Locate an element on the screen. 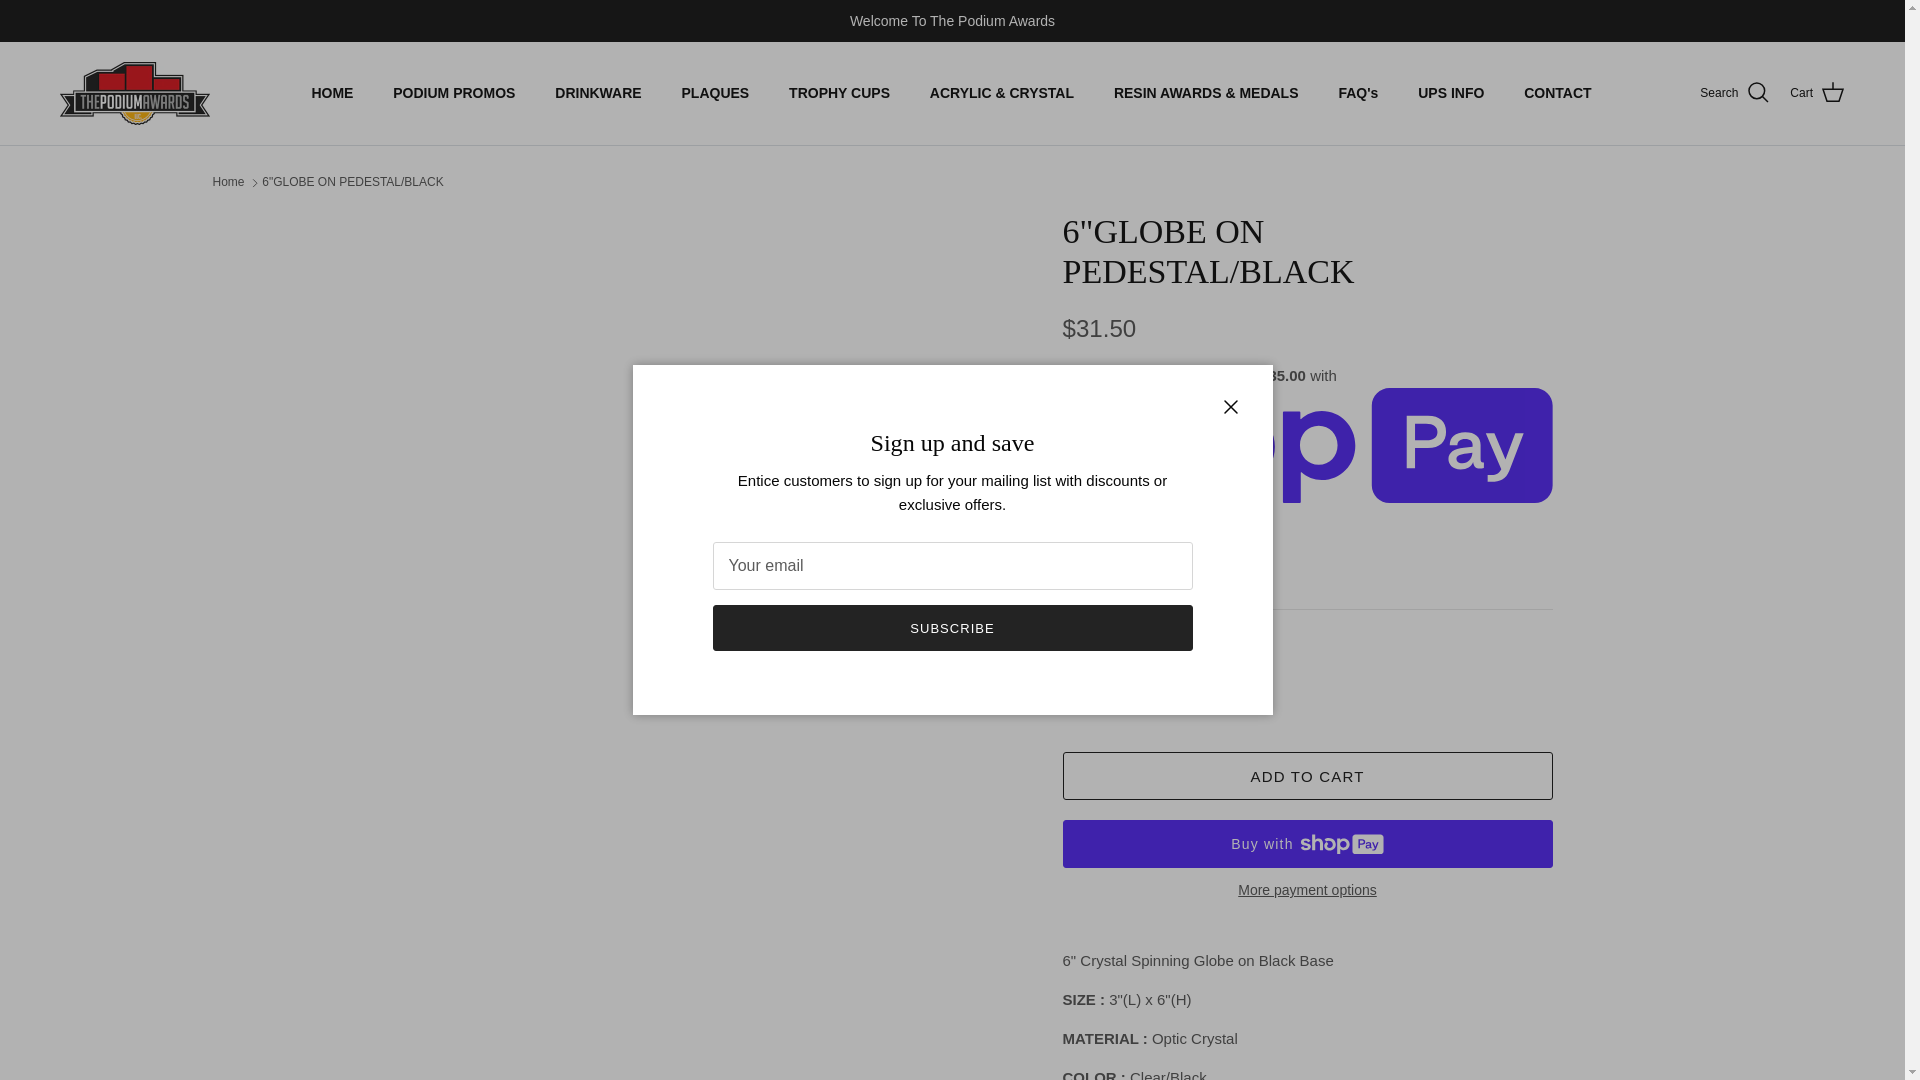  CONTACT is located at coordinates (1556, 93).